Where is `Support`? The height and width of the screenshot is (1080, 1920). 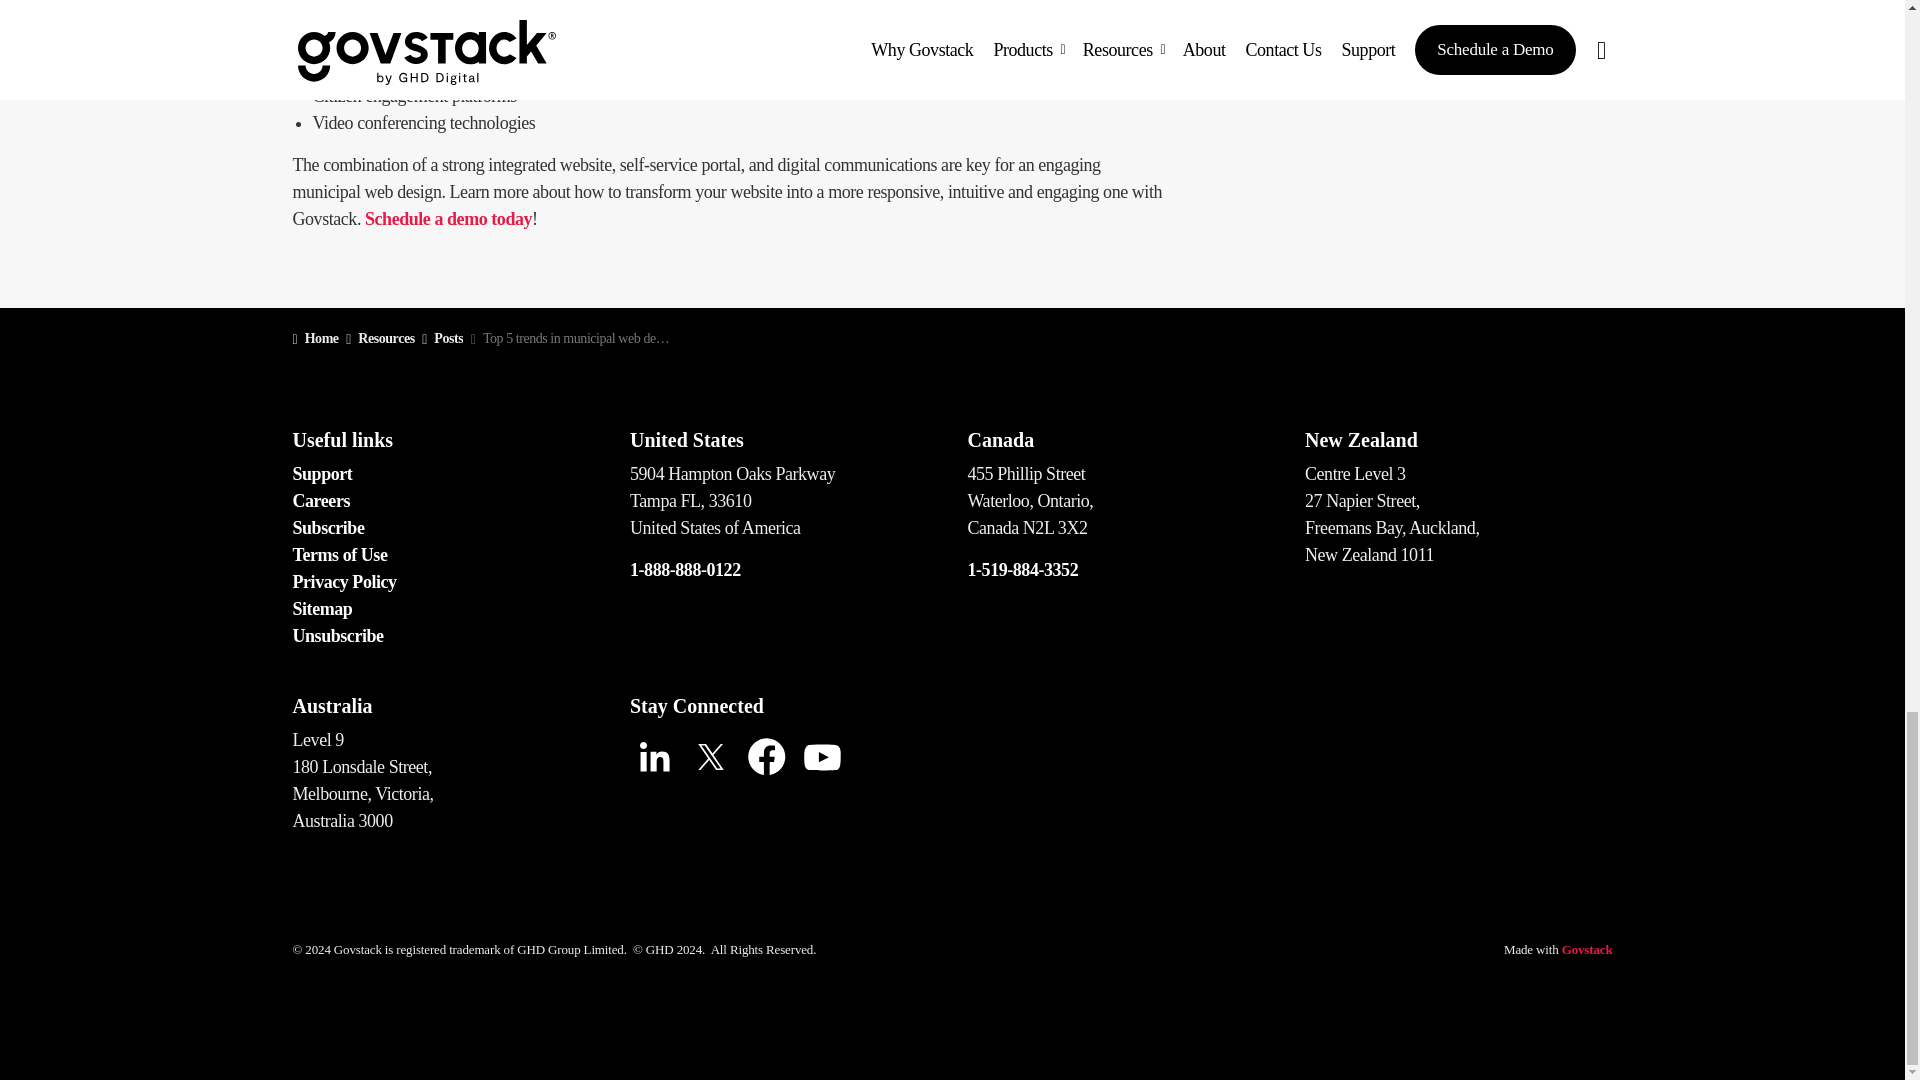 Support is located at coordinates (321, 474).